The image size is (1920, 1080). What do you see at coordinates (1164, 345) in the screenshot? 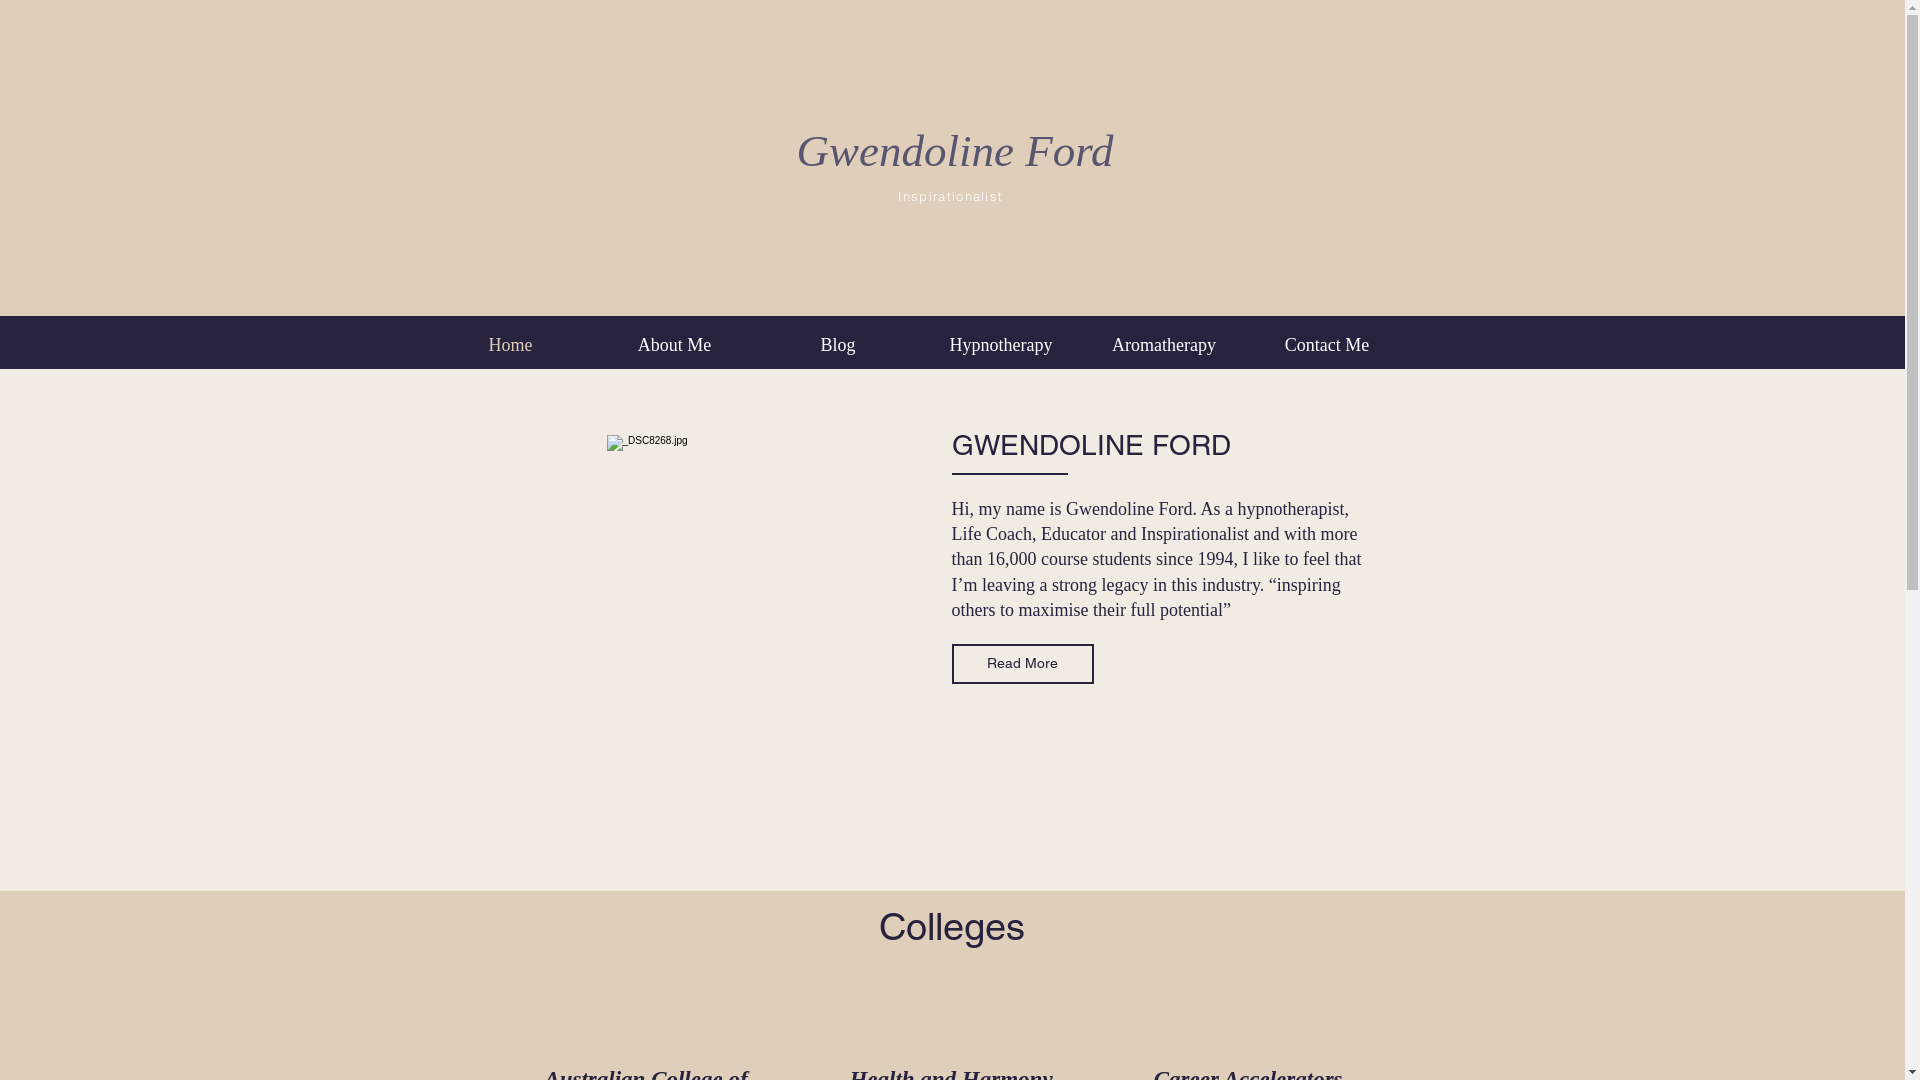
I see `Aromatherapy` at bounding box center [1164, 345].